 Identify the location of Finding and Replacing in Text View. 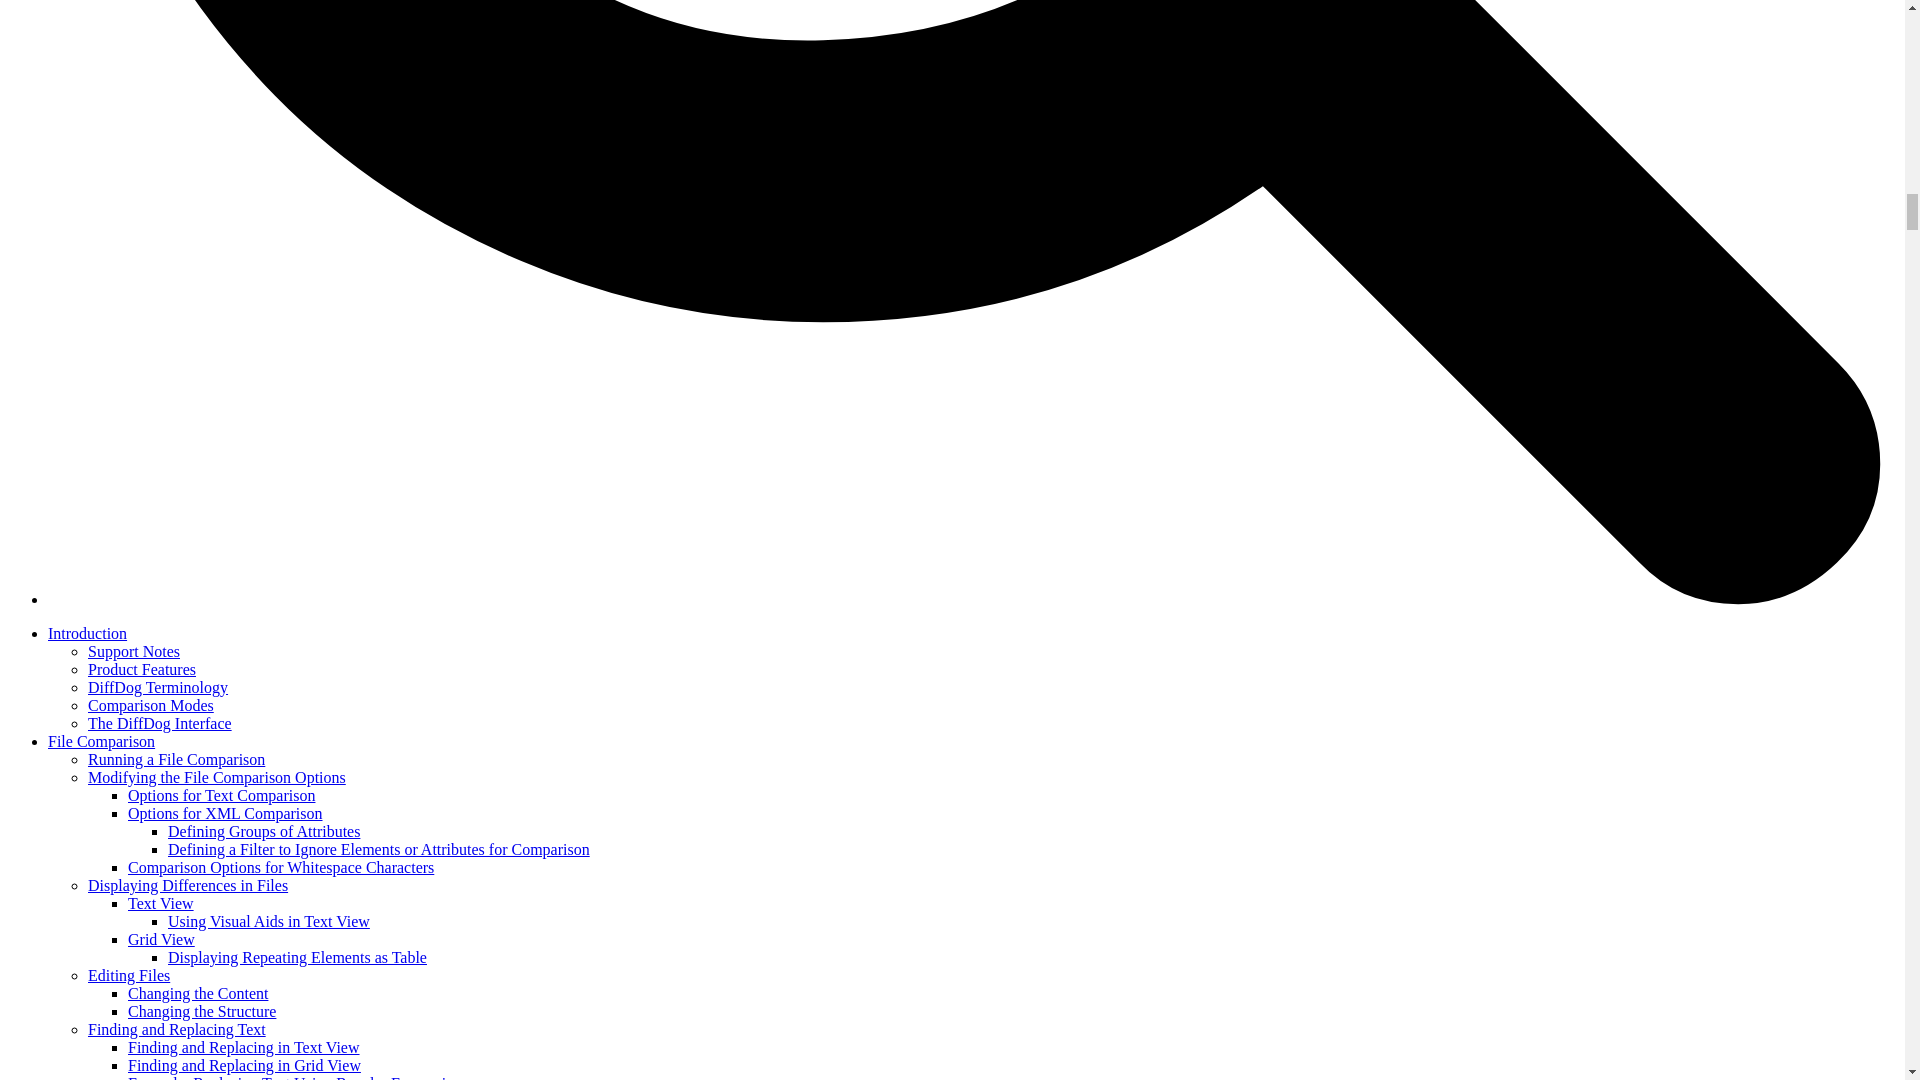
(244, 1047).